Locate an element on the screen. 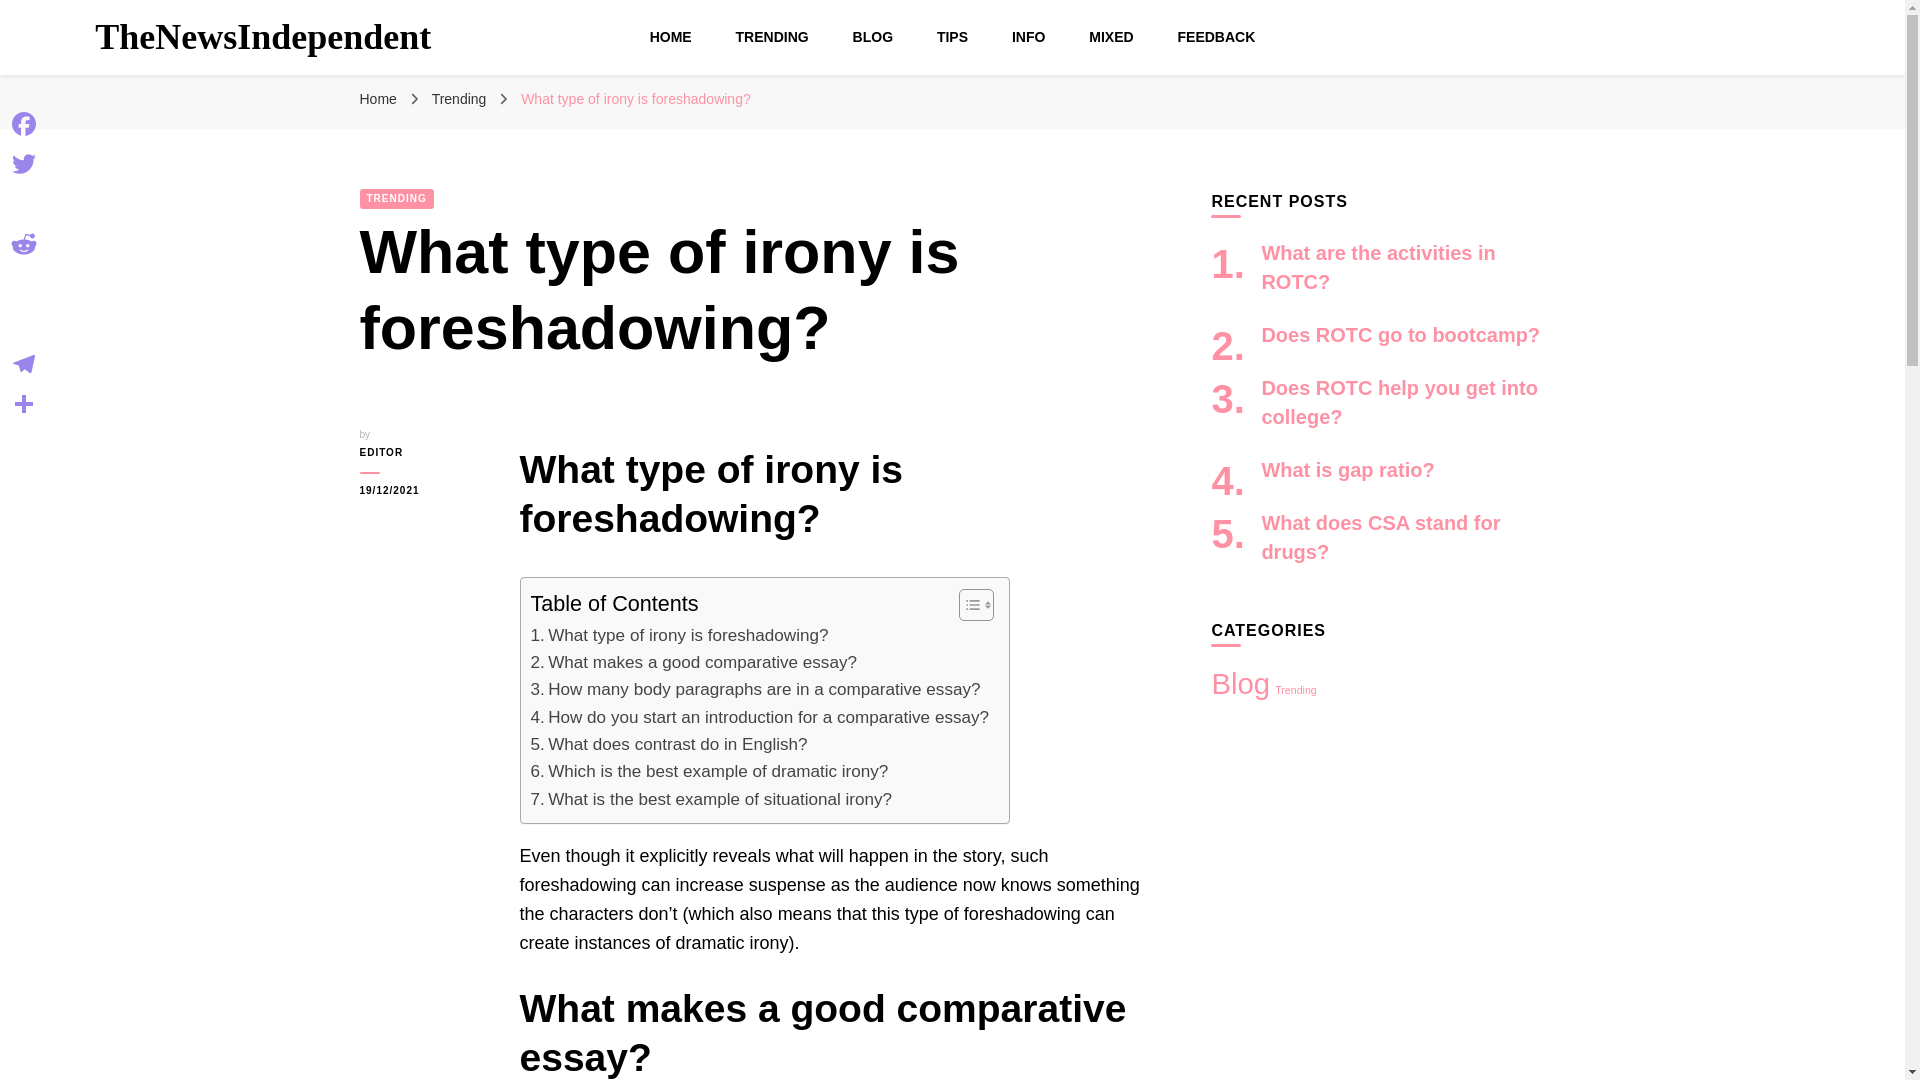 This screenshot has width=1920, height=1080. EDITOR is located at coordinates (424, 452).